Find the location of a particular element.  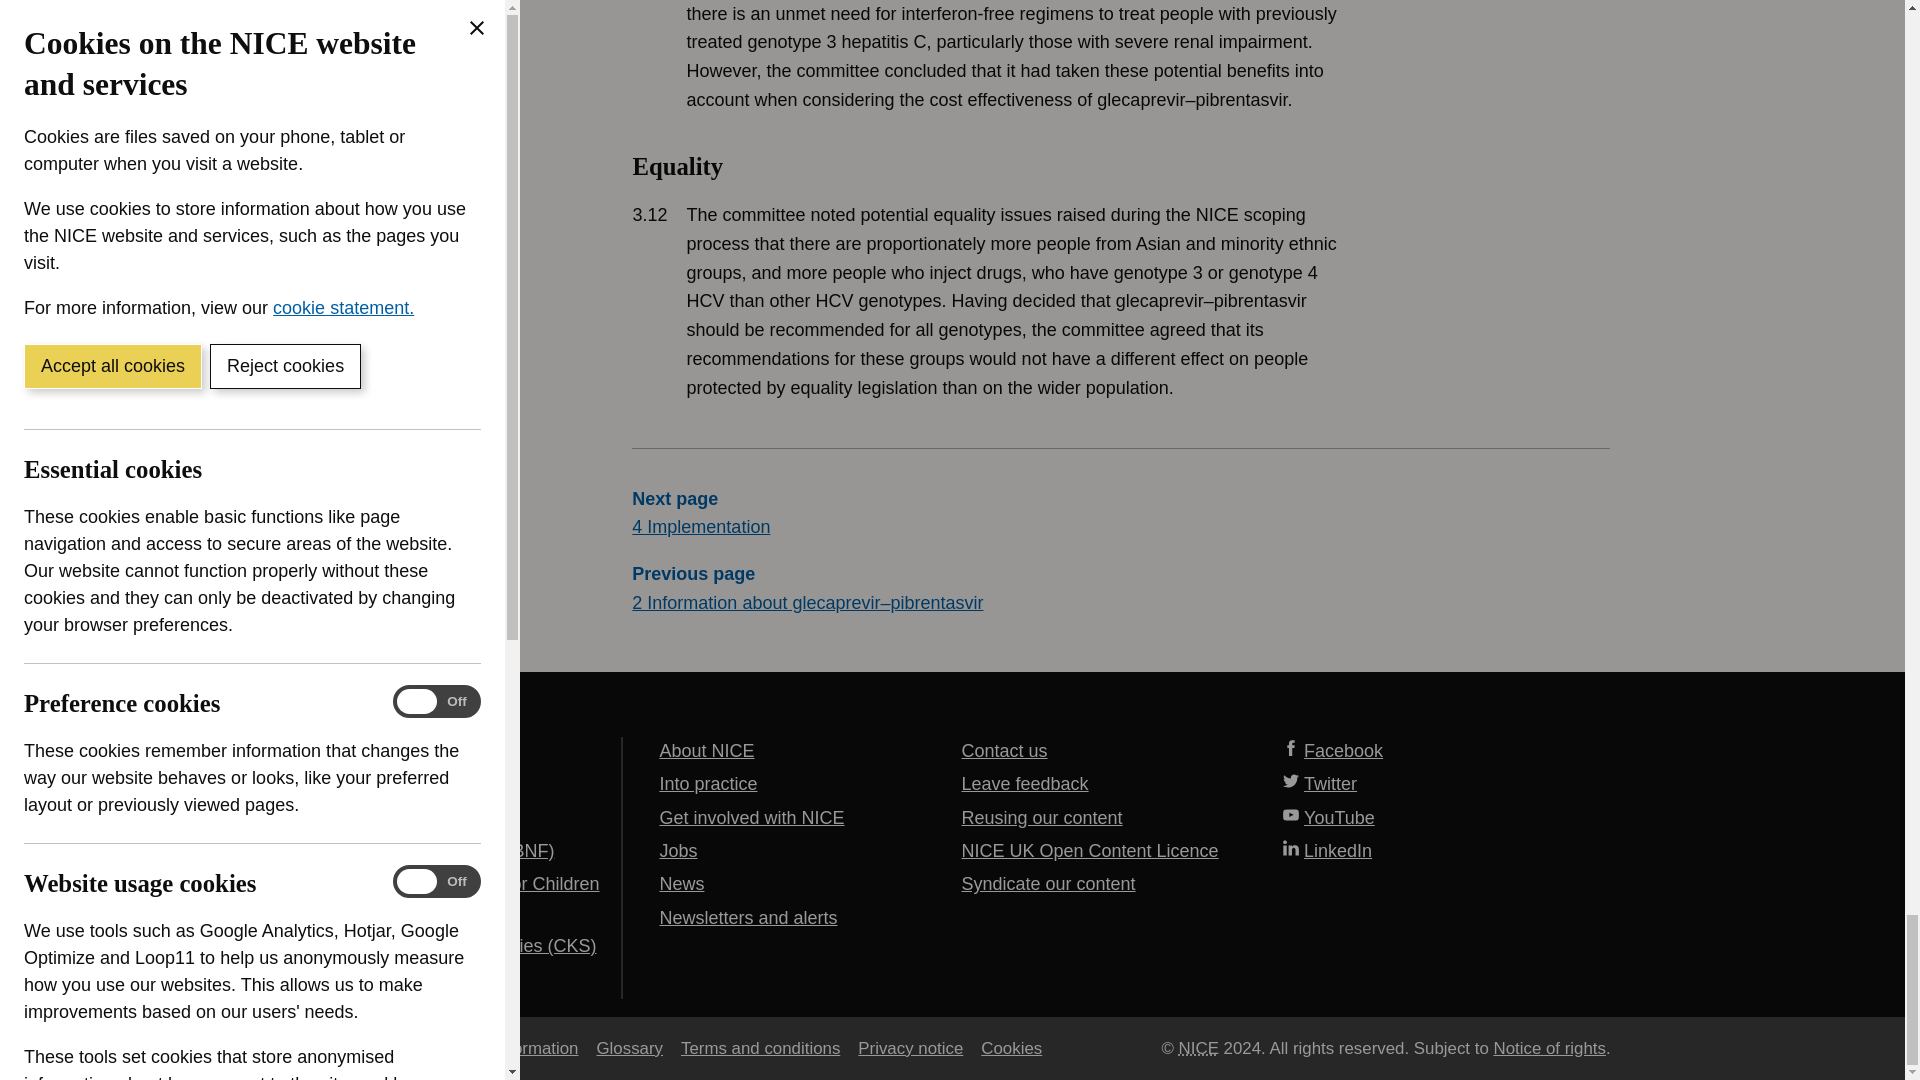

National Institute for Health and Care Excellence is located at coordinates (1198, 1048).